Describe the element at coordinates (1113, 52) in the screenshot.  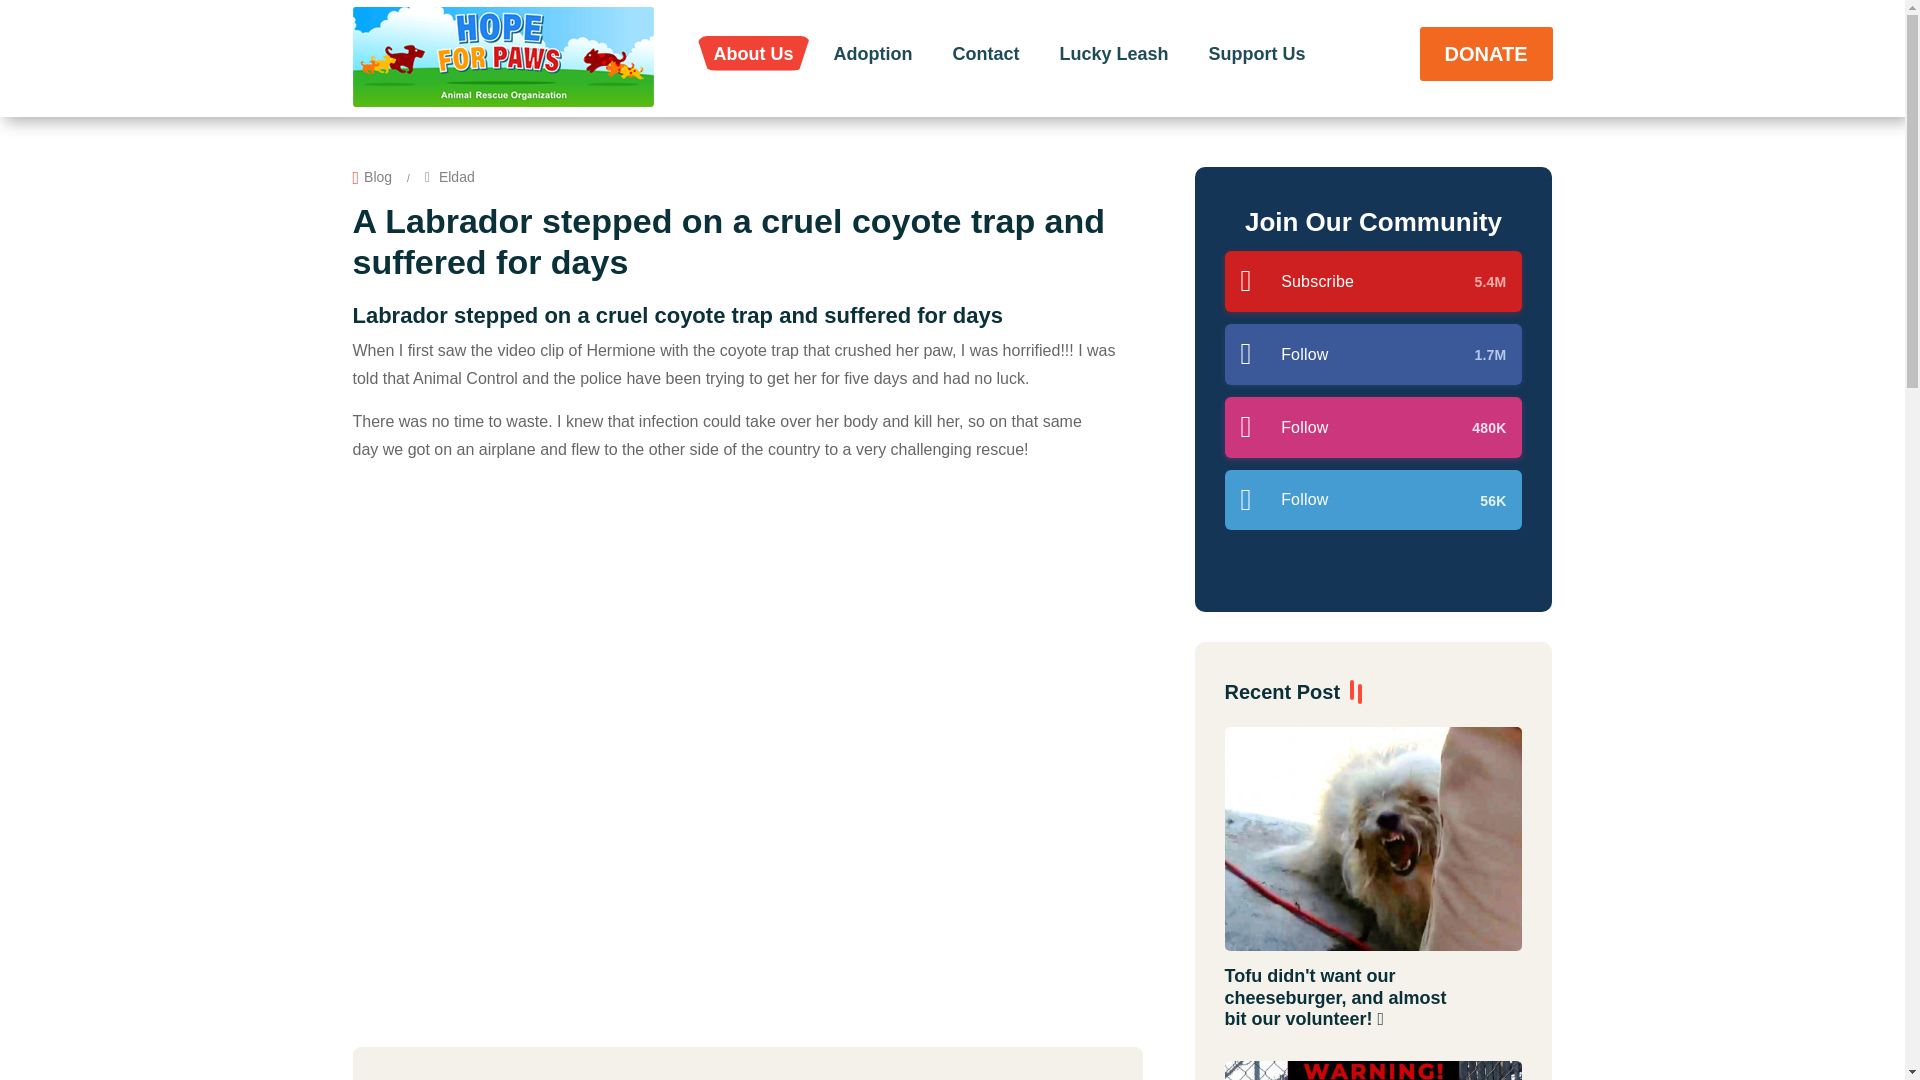
I see `Lucky Leash` at that location.